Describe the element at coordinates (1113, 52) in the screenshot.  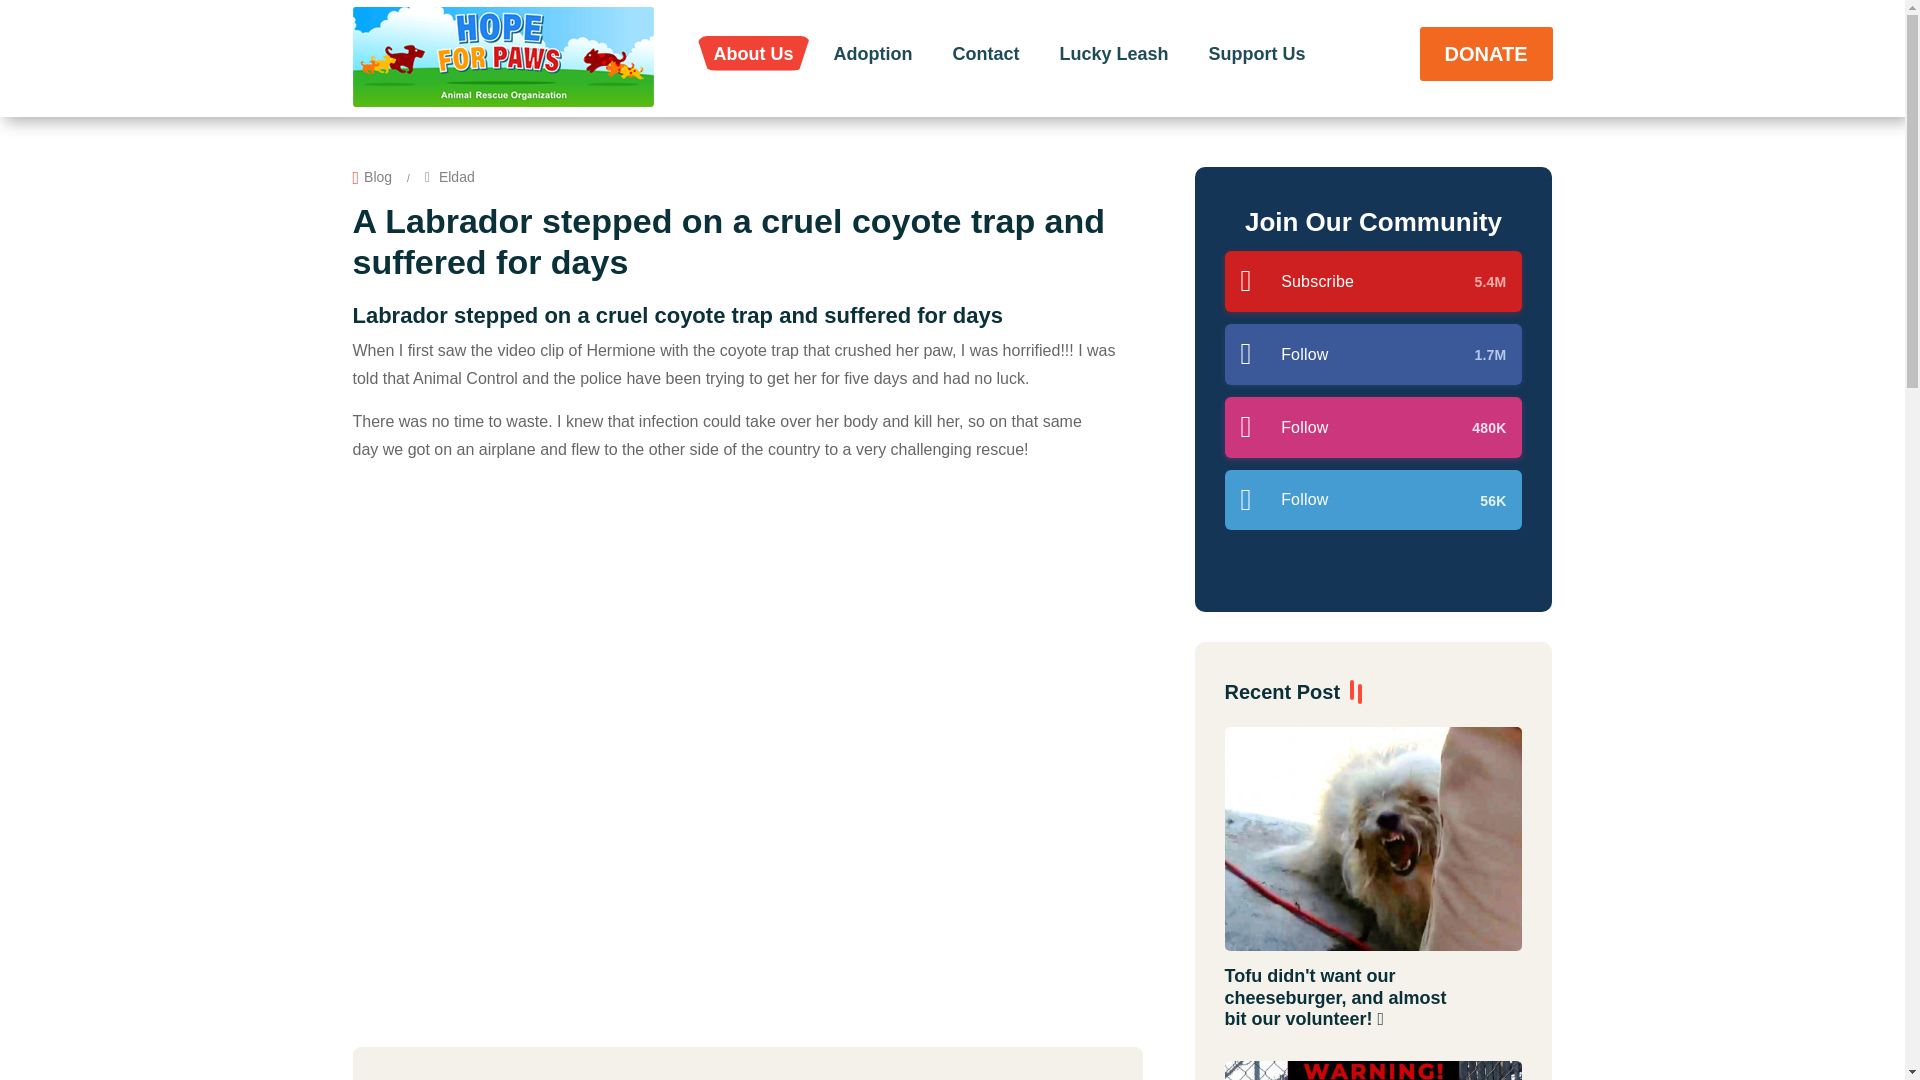
I see `Lucky Leash` at that location.